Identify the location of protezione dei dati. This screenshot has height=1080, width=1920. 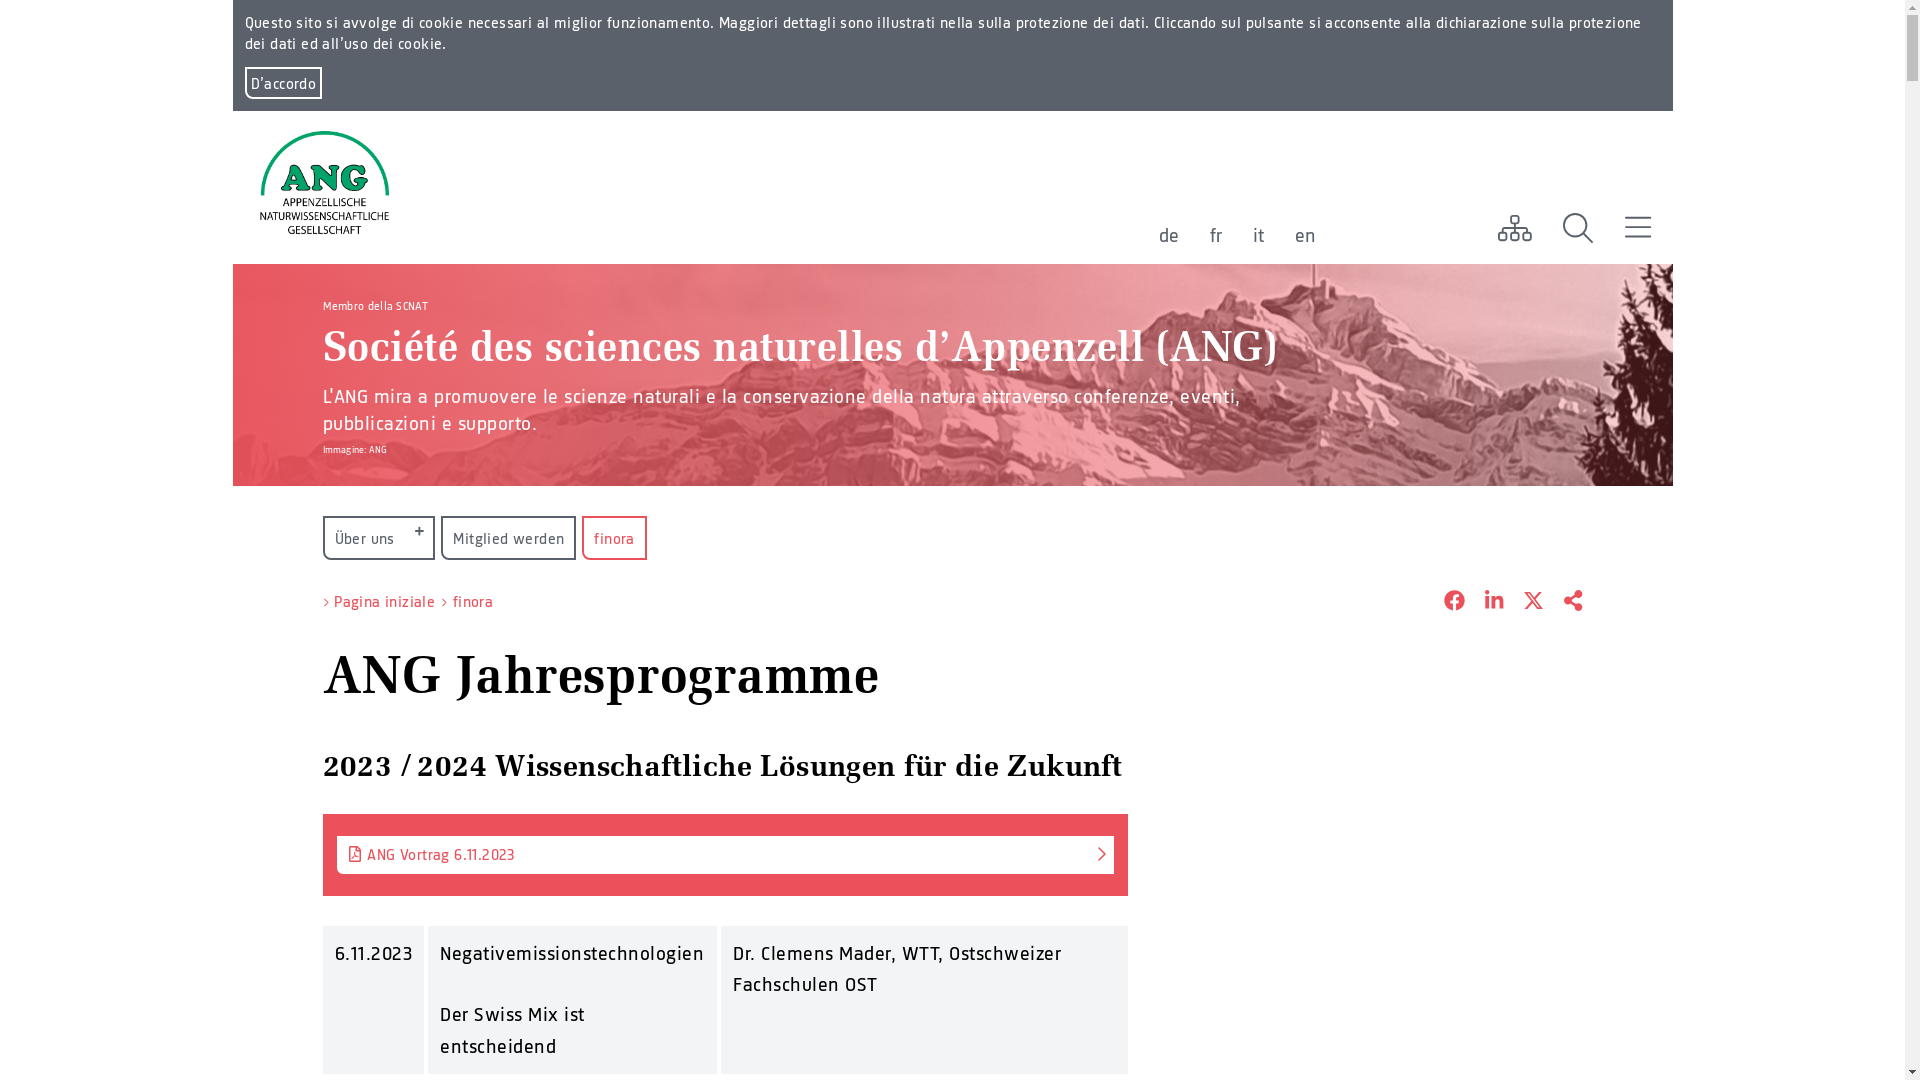
(1081, 22).